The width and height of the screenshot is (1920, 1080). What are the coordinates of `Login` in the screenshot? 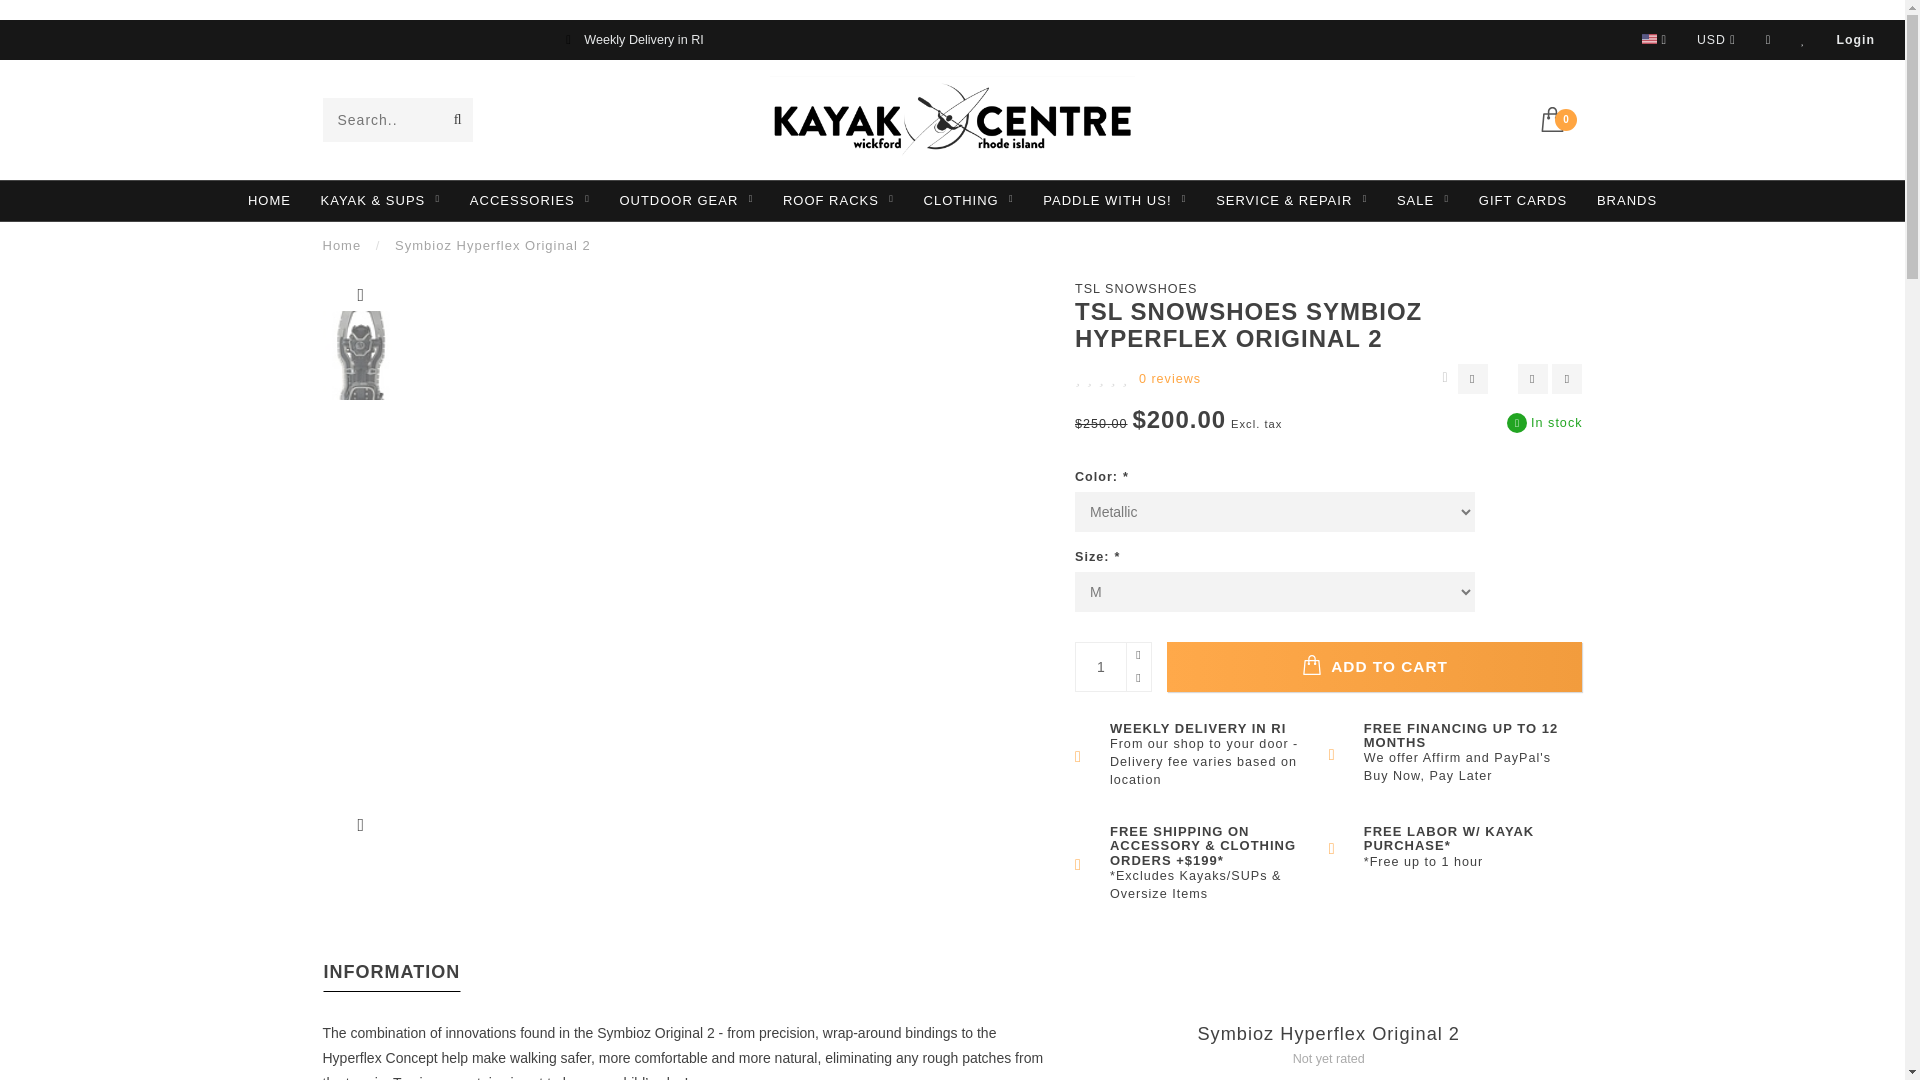 It's located at (1855, 40).